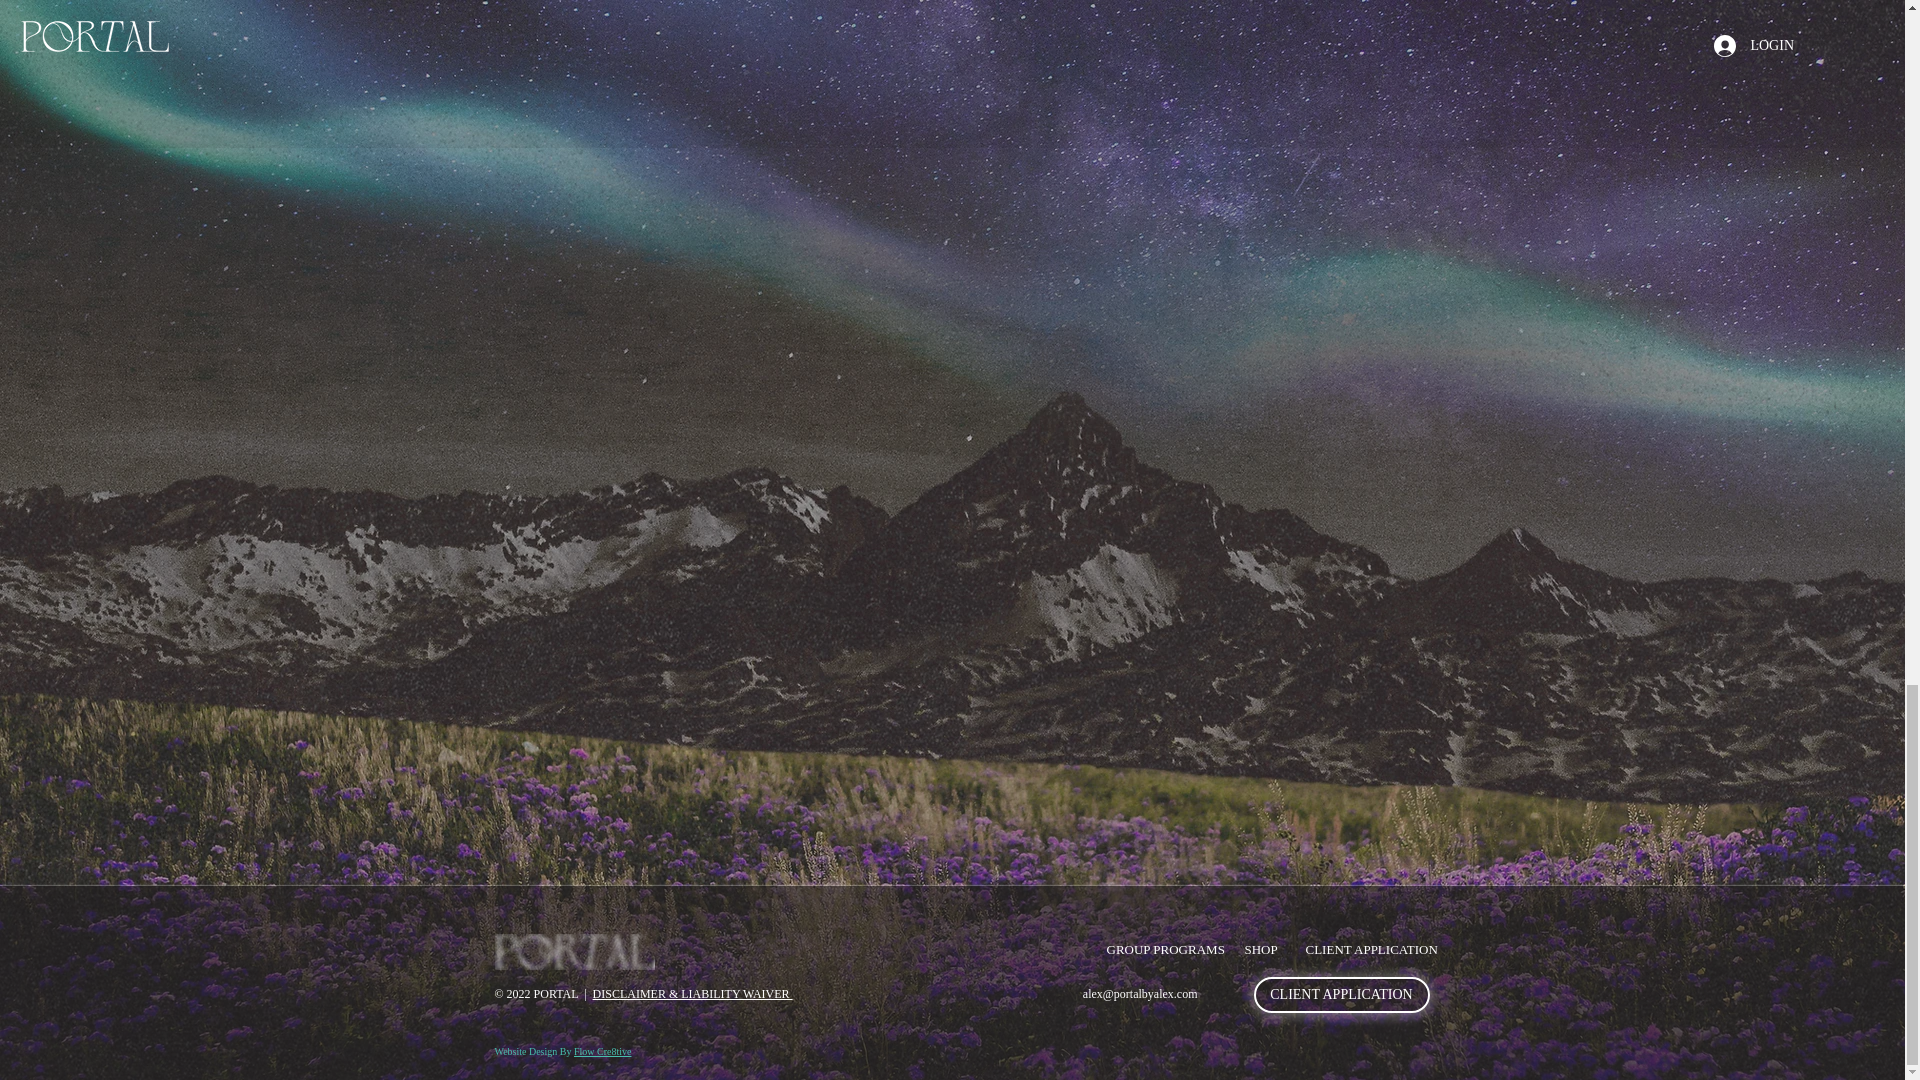 This screenshot has height=1080, width=1920. What do you see at coordinates (574, 952) in the screenshot?
I see `Primary Logo - White.png` at bounding box center [574, 952].